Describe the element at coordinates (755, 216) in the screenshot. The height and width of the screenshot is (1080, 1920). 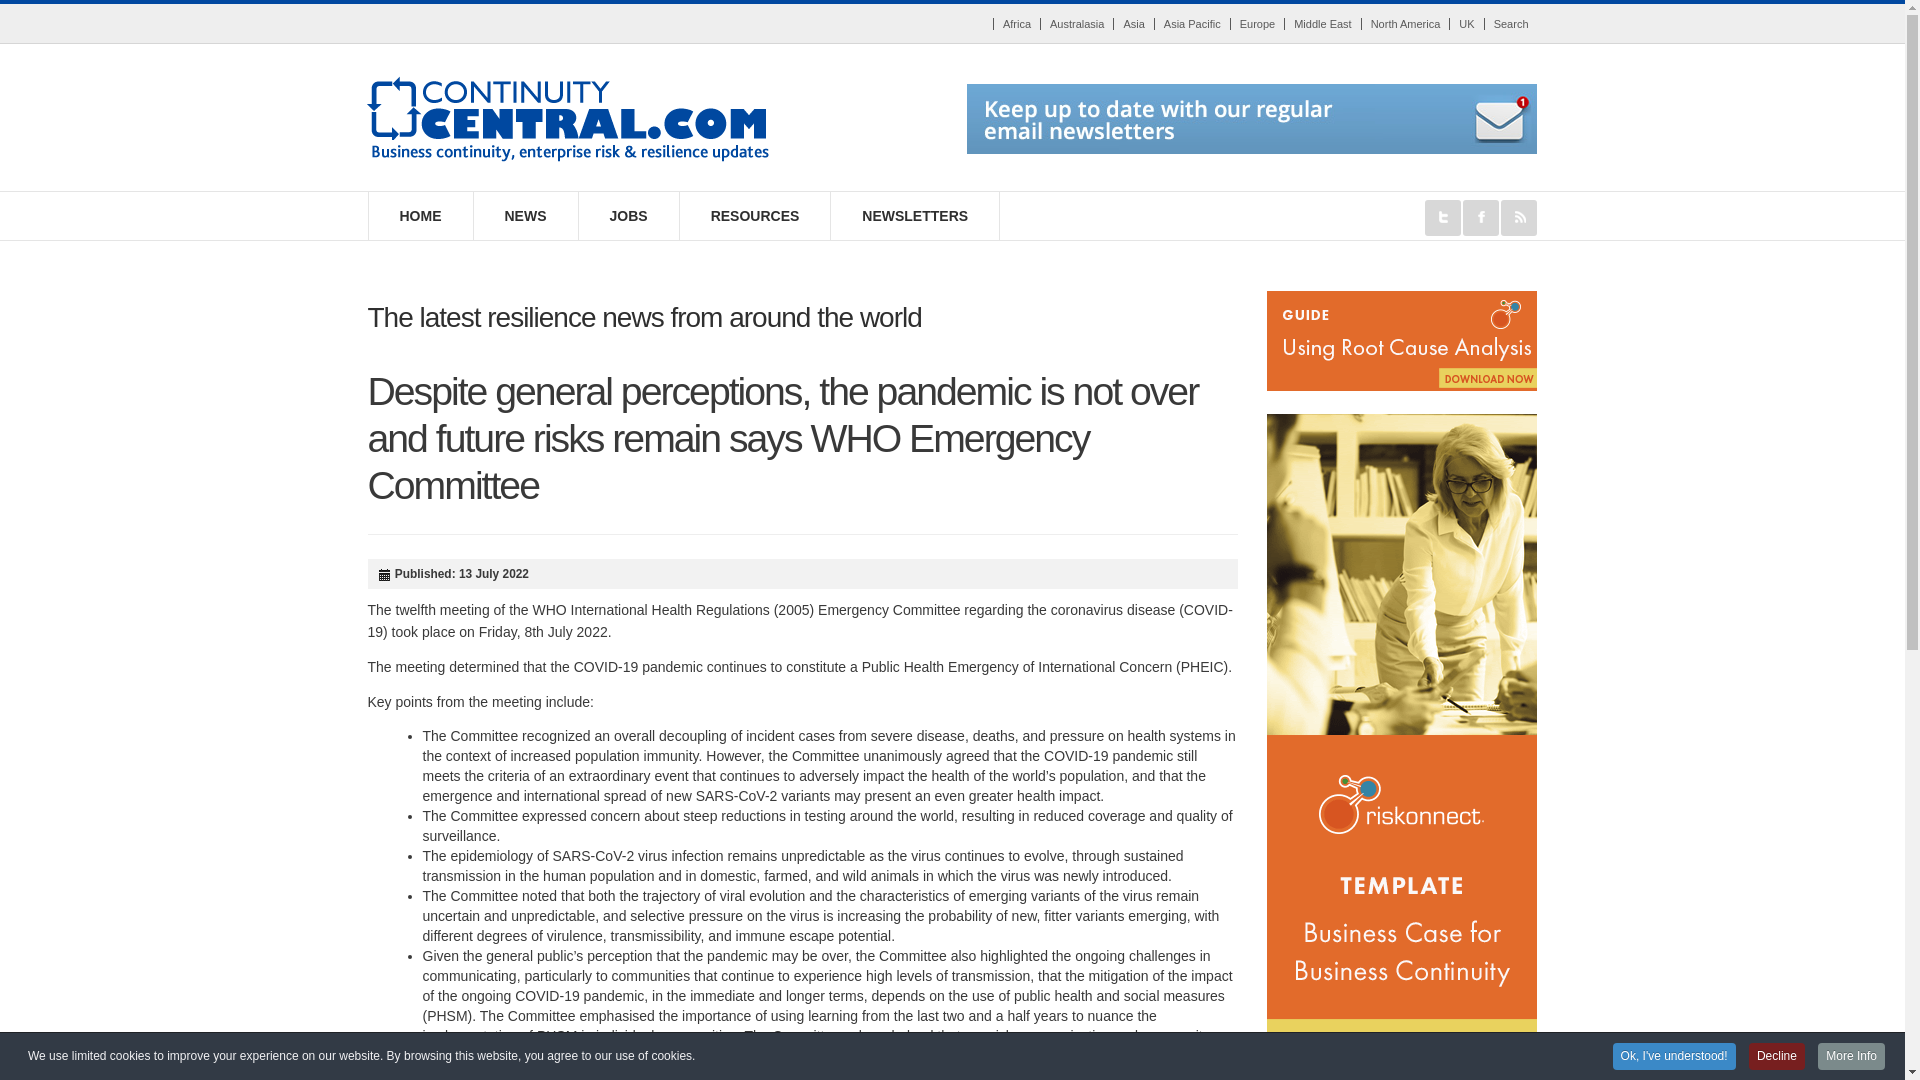
I see `RESOURCES` at that location.